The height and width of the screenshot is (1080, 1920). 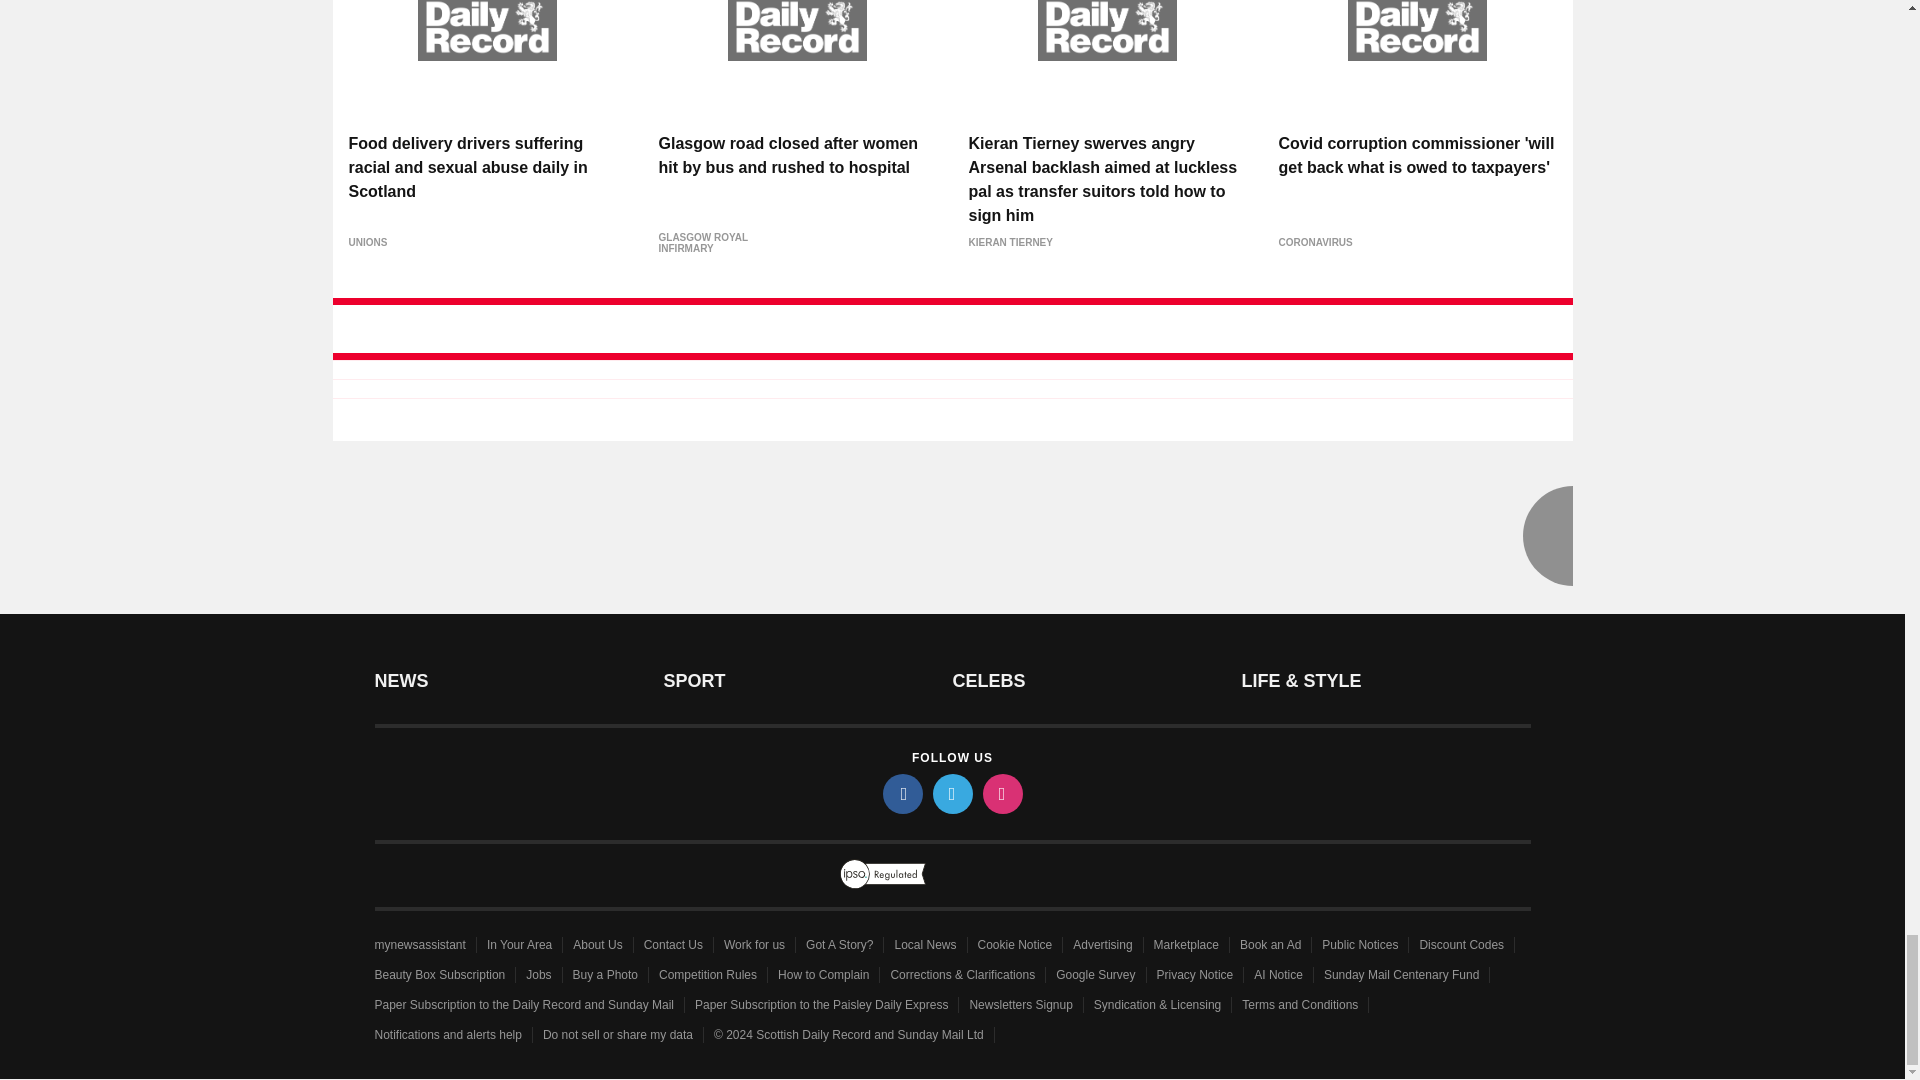 I want to click on instagram, so click(x=1001, y=794).